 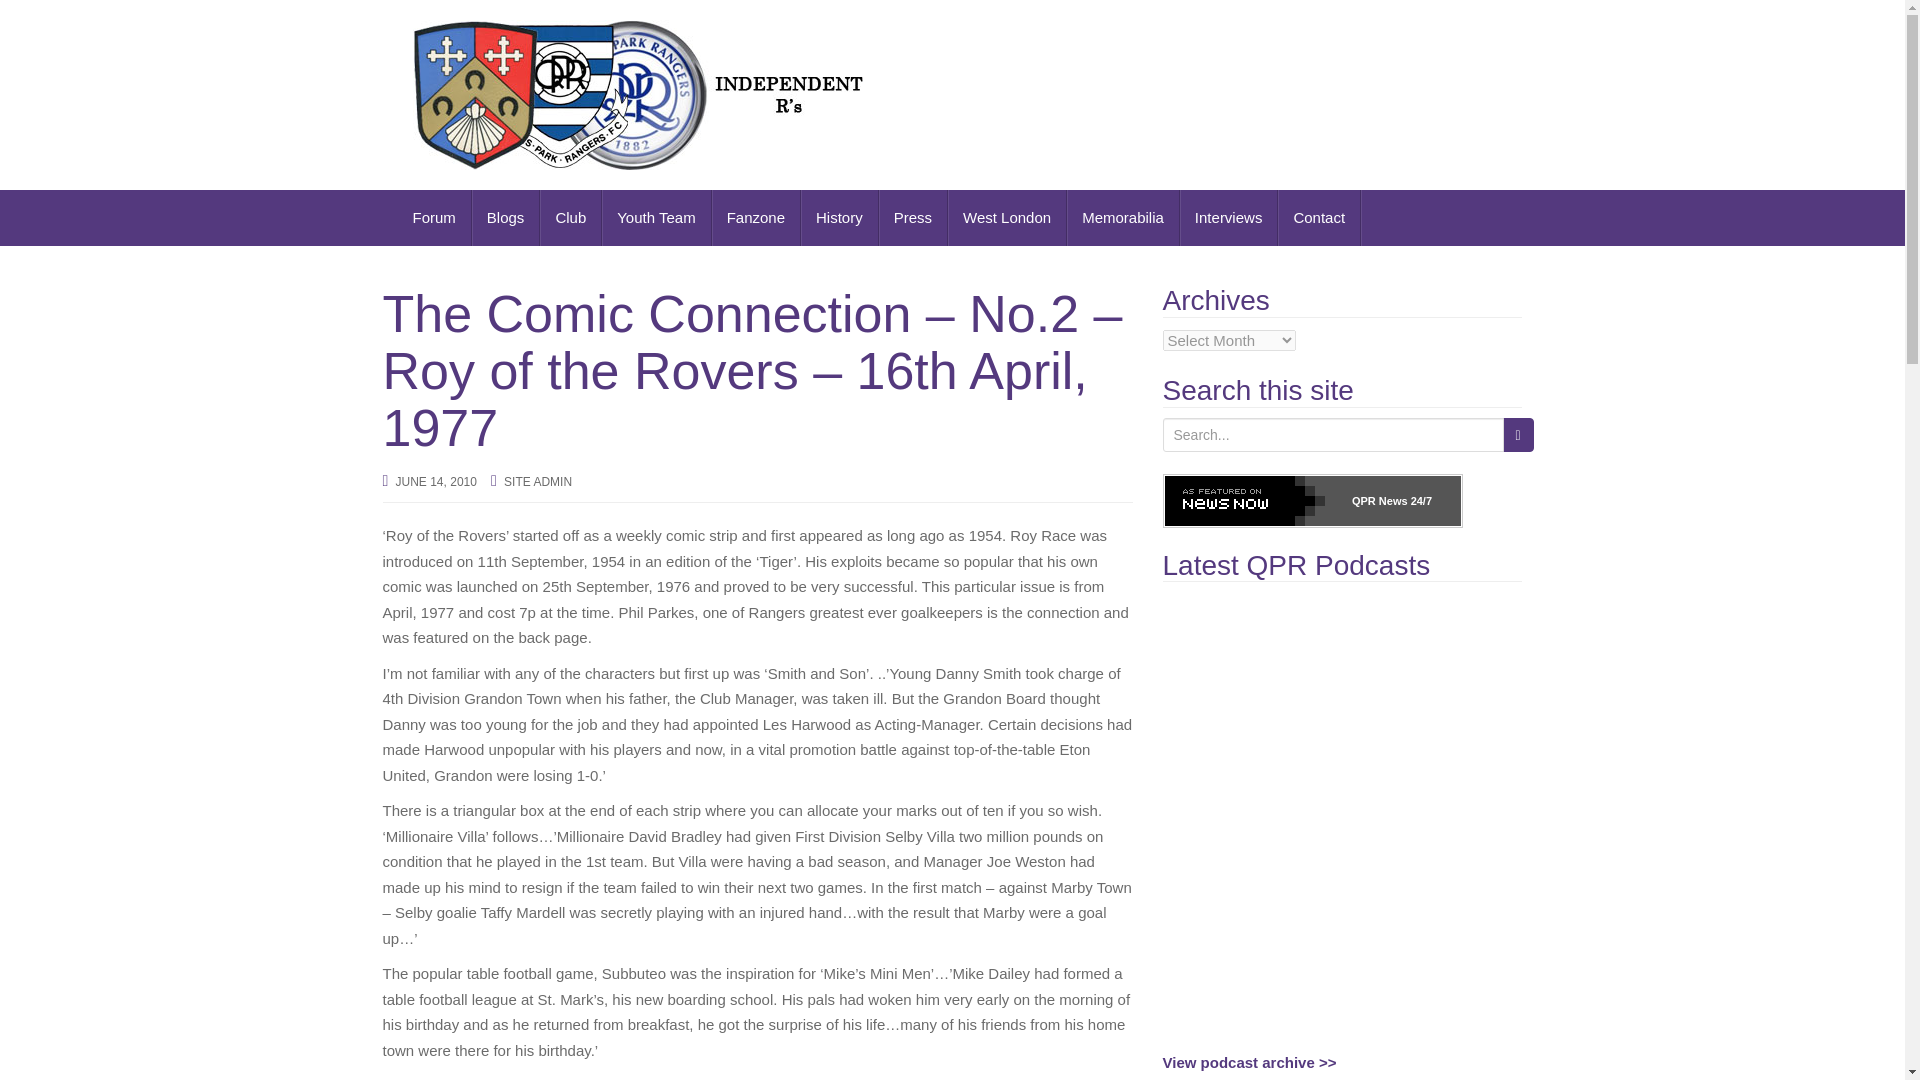 What do you see at coordinates (656, 218) in the screenshot?
I see `Youth Team` at bounding box center [656, 218].